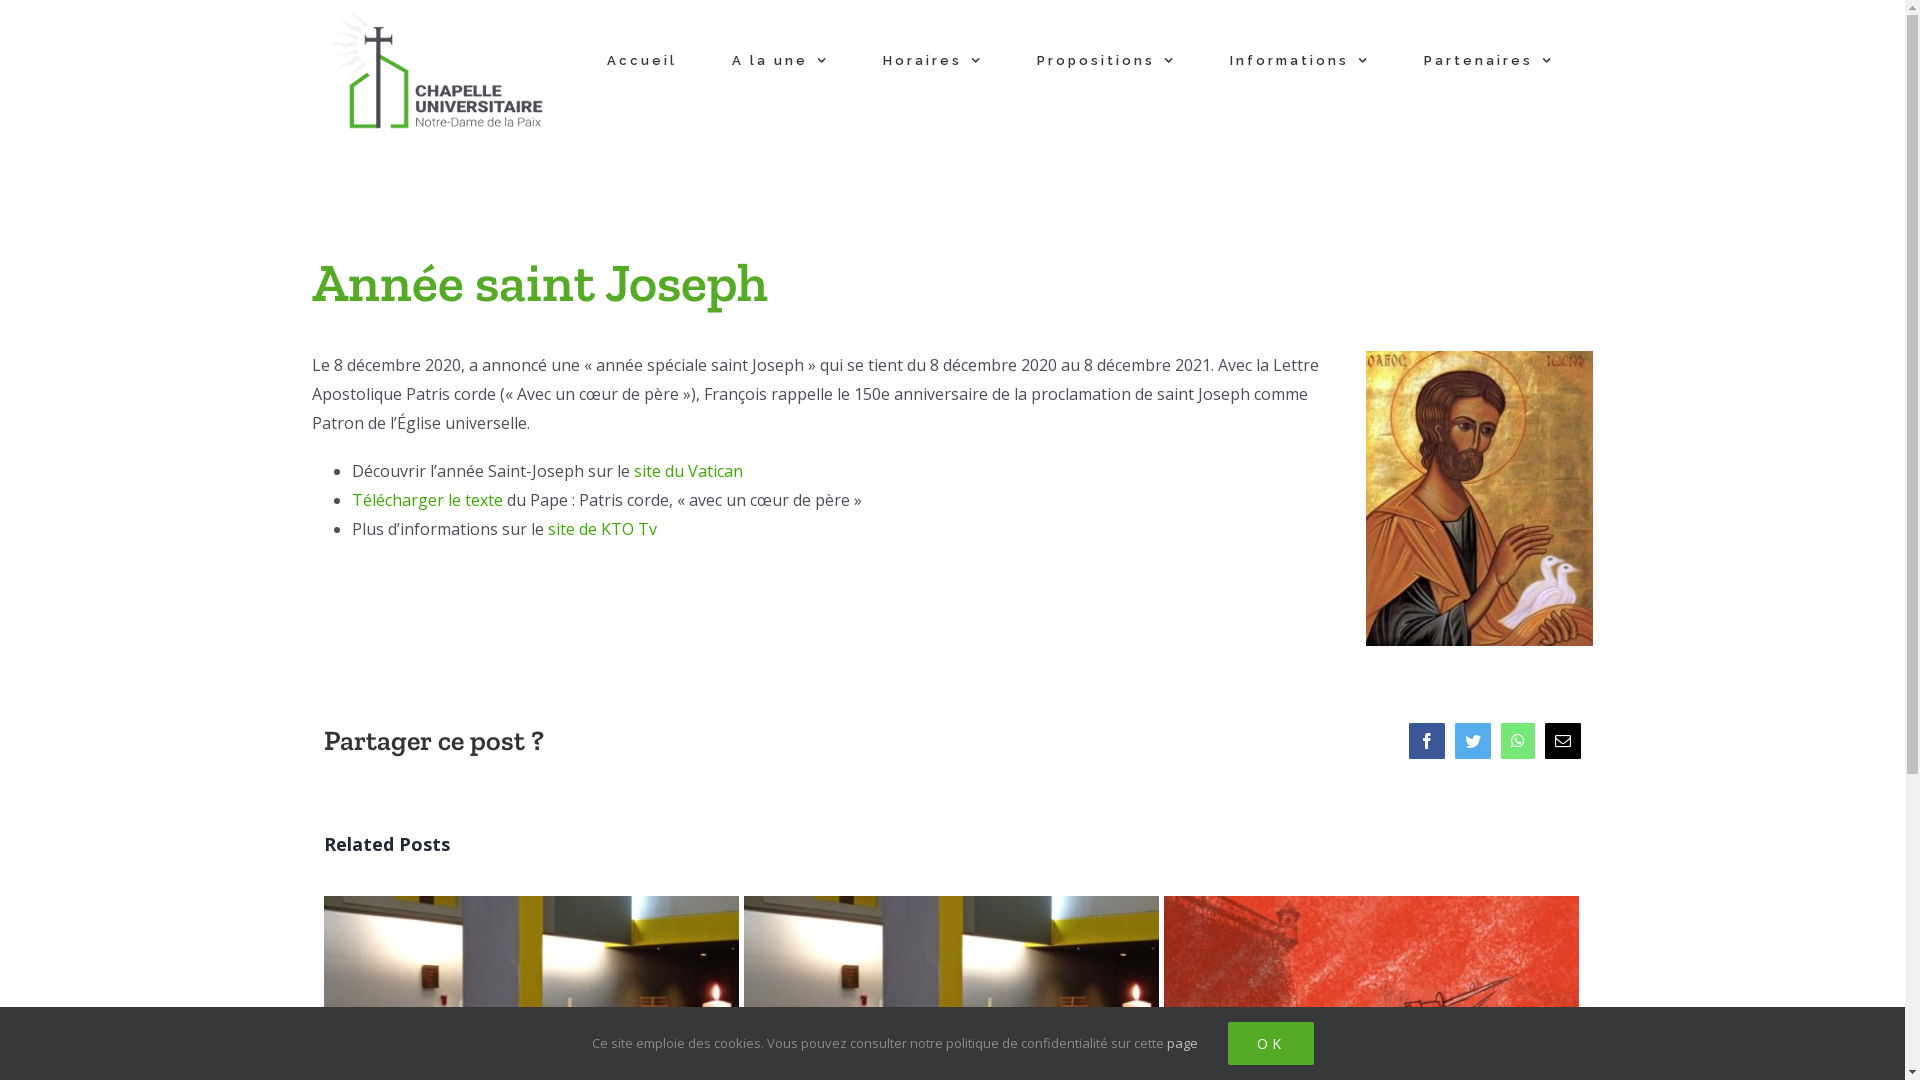 The height and width of the screenshot is (1080, 1920). What do you see at coordinates (779, 60) in the screenshot?
I see `A la une` at bounding box center [779, 60].